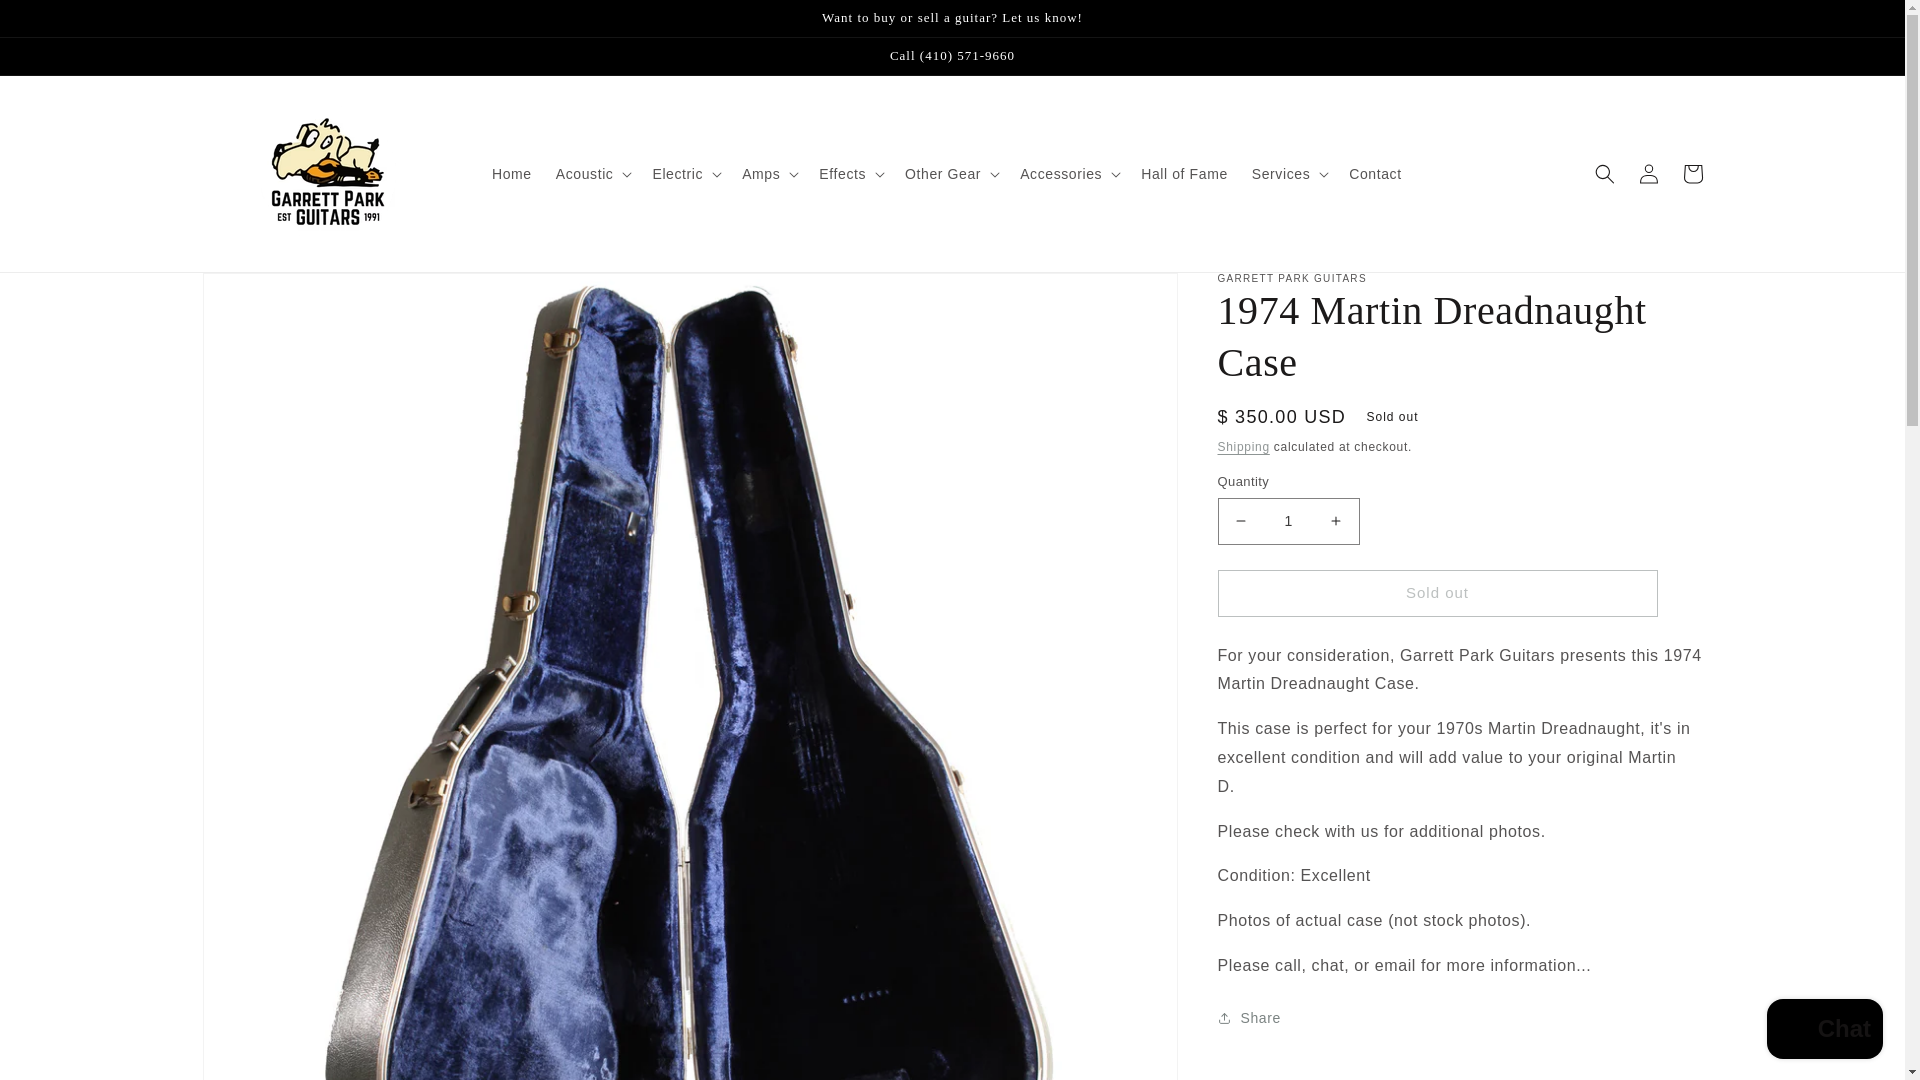 This screenshot has width=1920, height=1080. What do you see at coordinates (1824, 1031) in the screenshot?
I see `Shopify online store chat` at bounding box center [1824, 1031].